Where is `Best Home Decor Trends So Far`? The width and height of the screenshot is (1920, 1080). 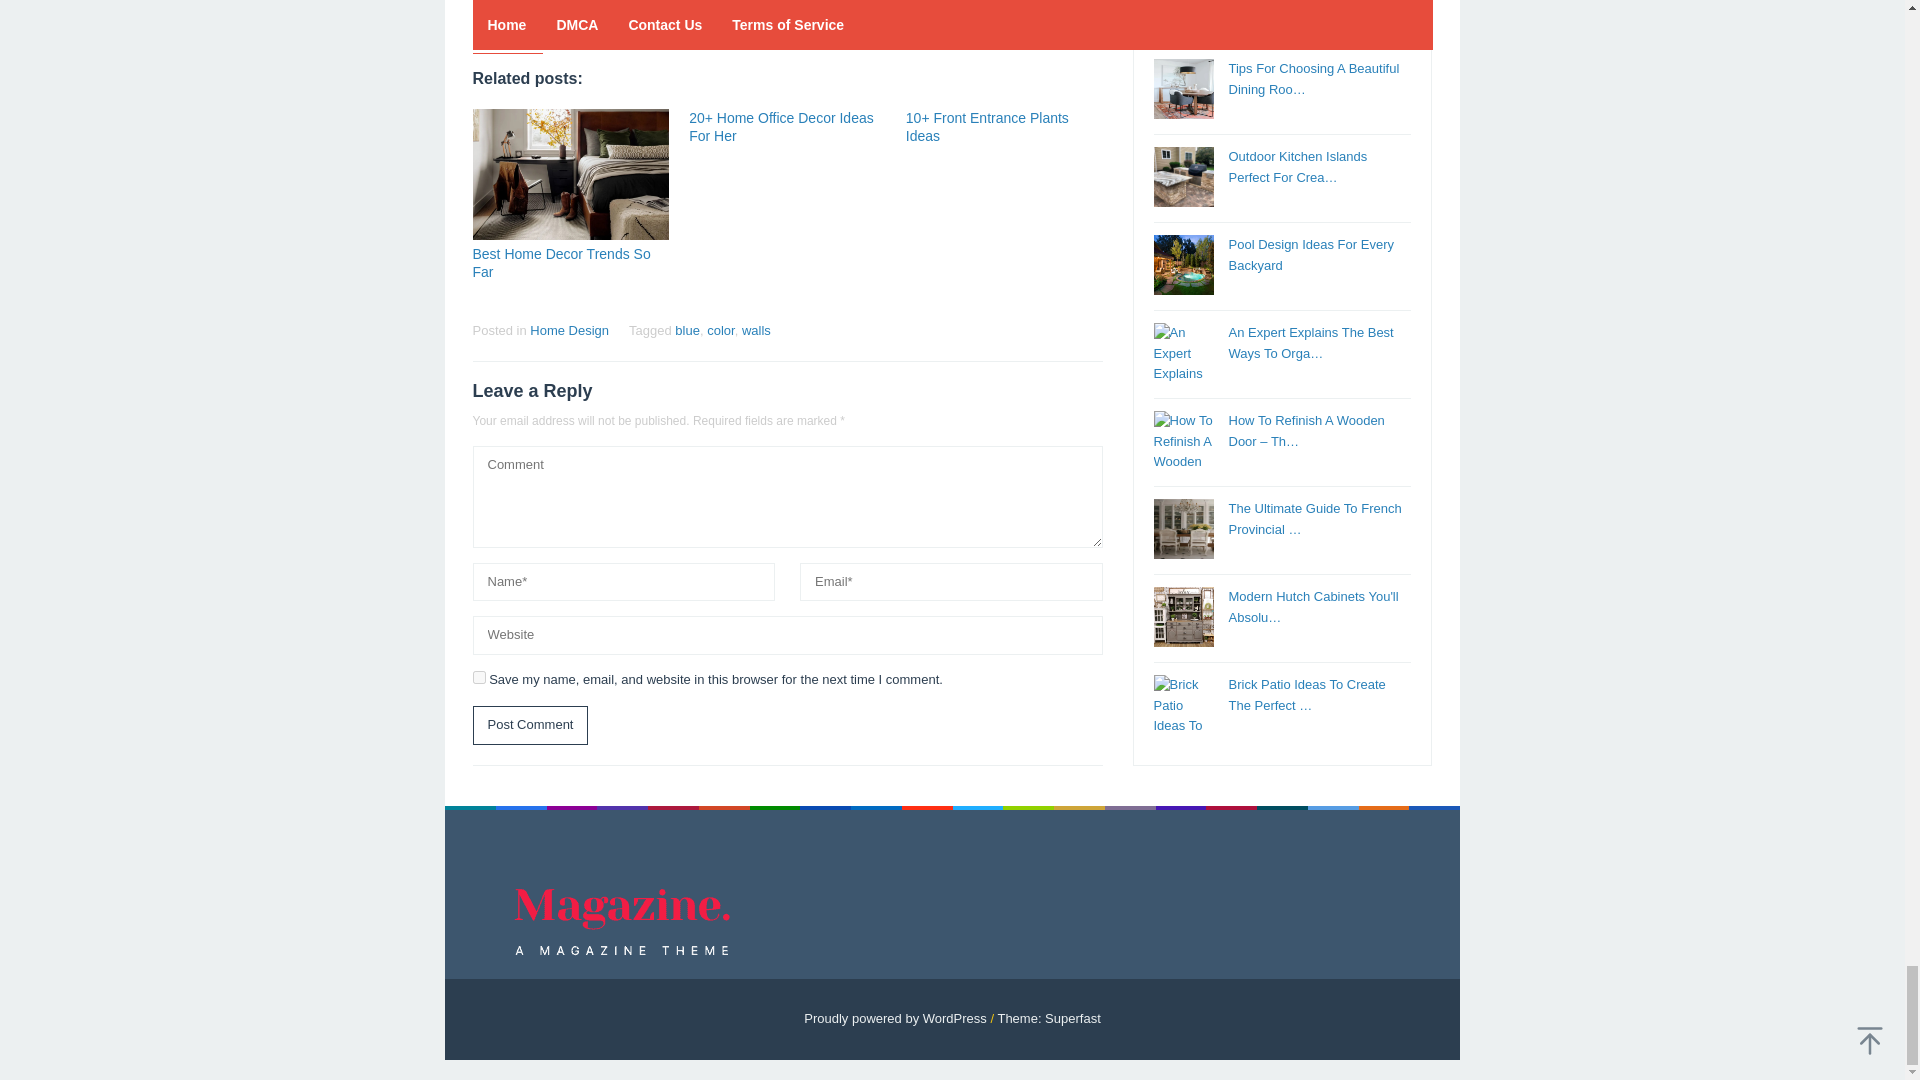 Best Home Decor Trends So Far is located at coordinates (561, 262).